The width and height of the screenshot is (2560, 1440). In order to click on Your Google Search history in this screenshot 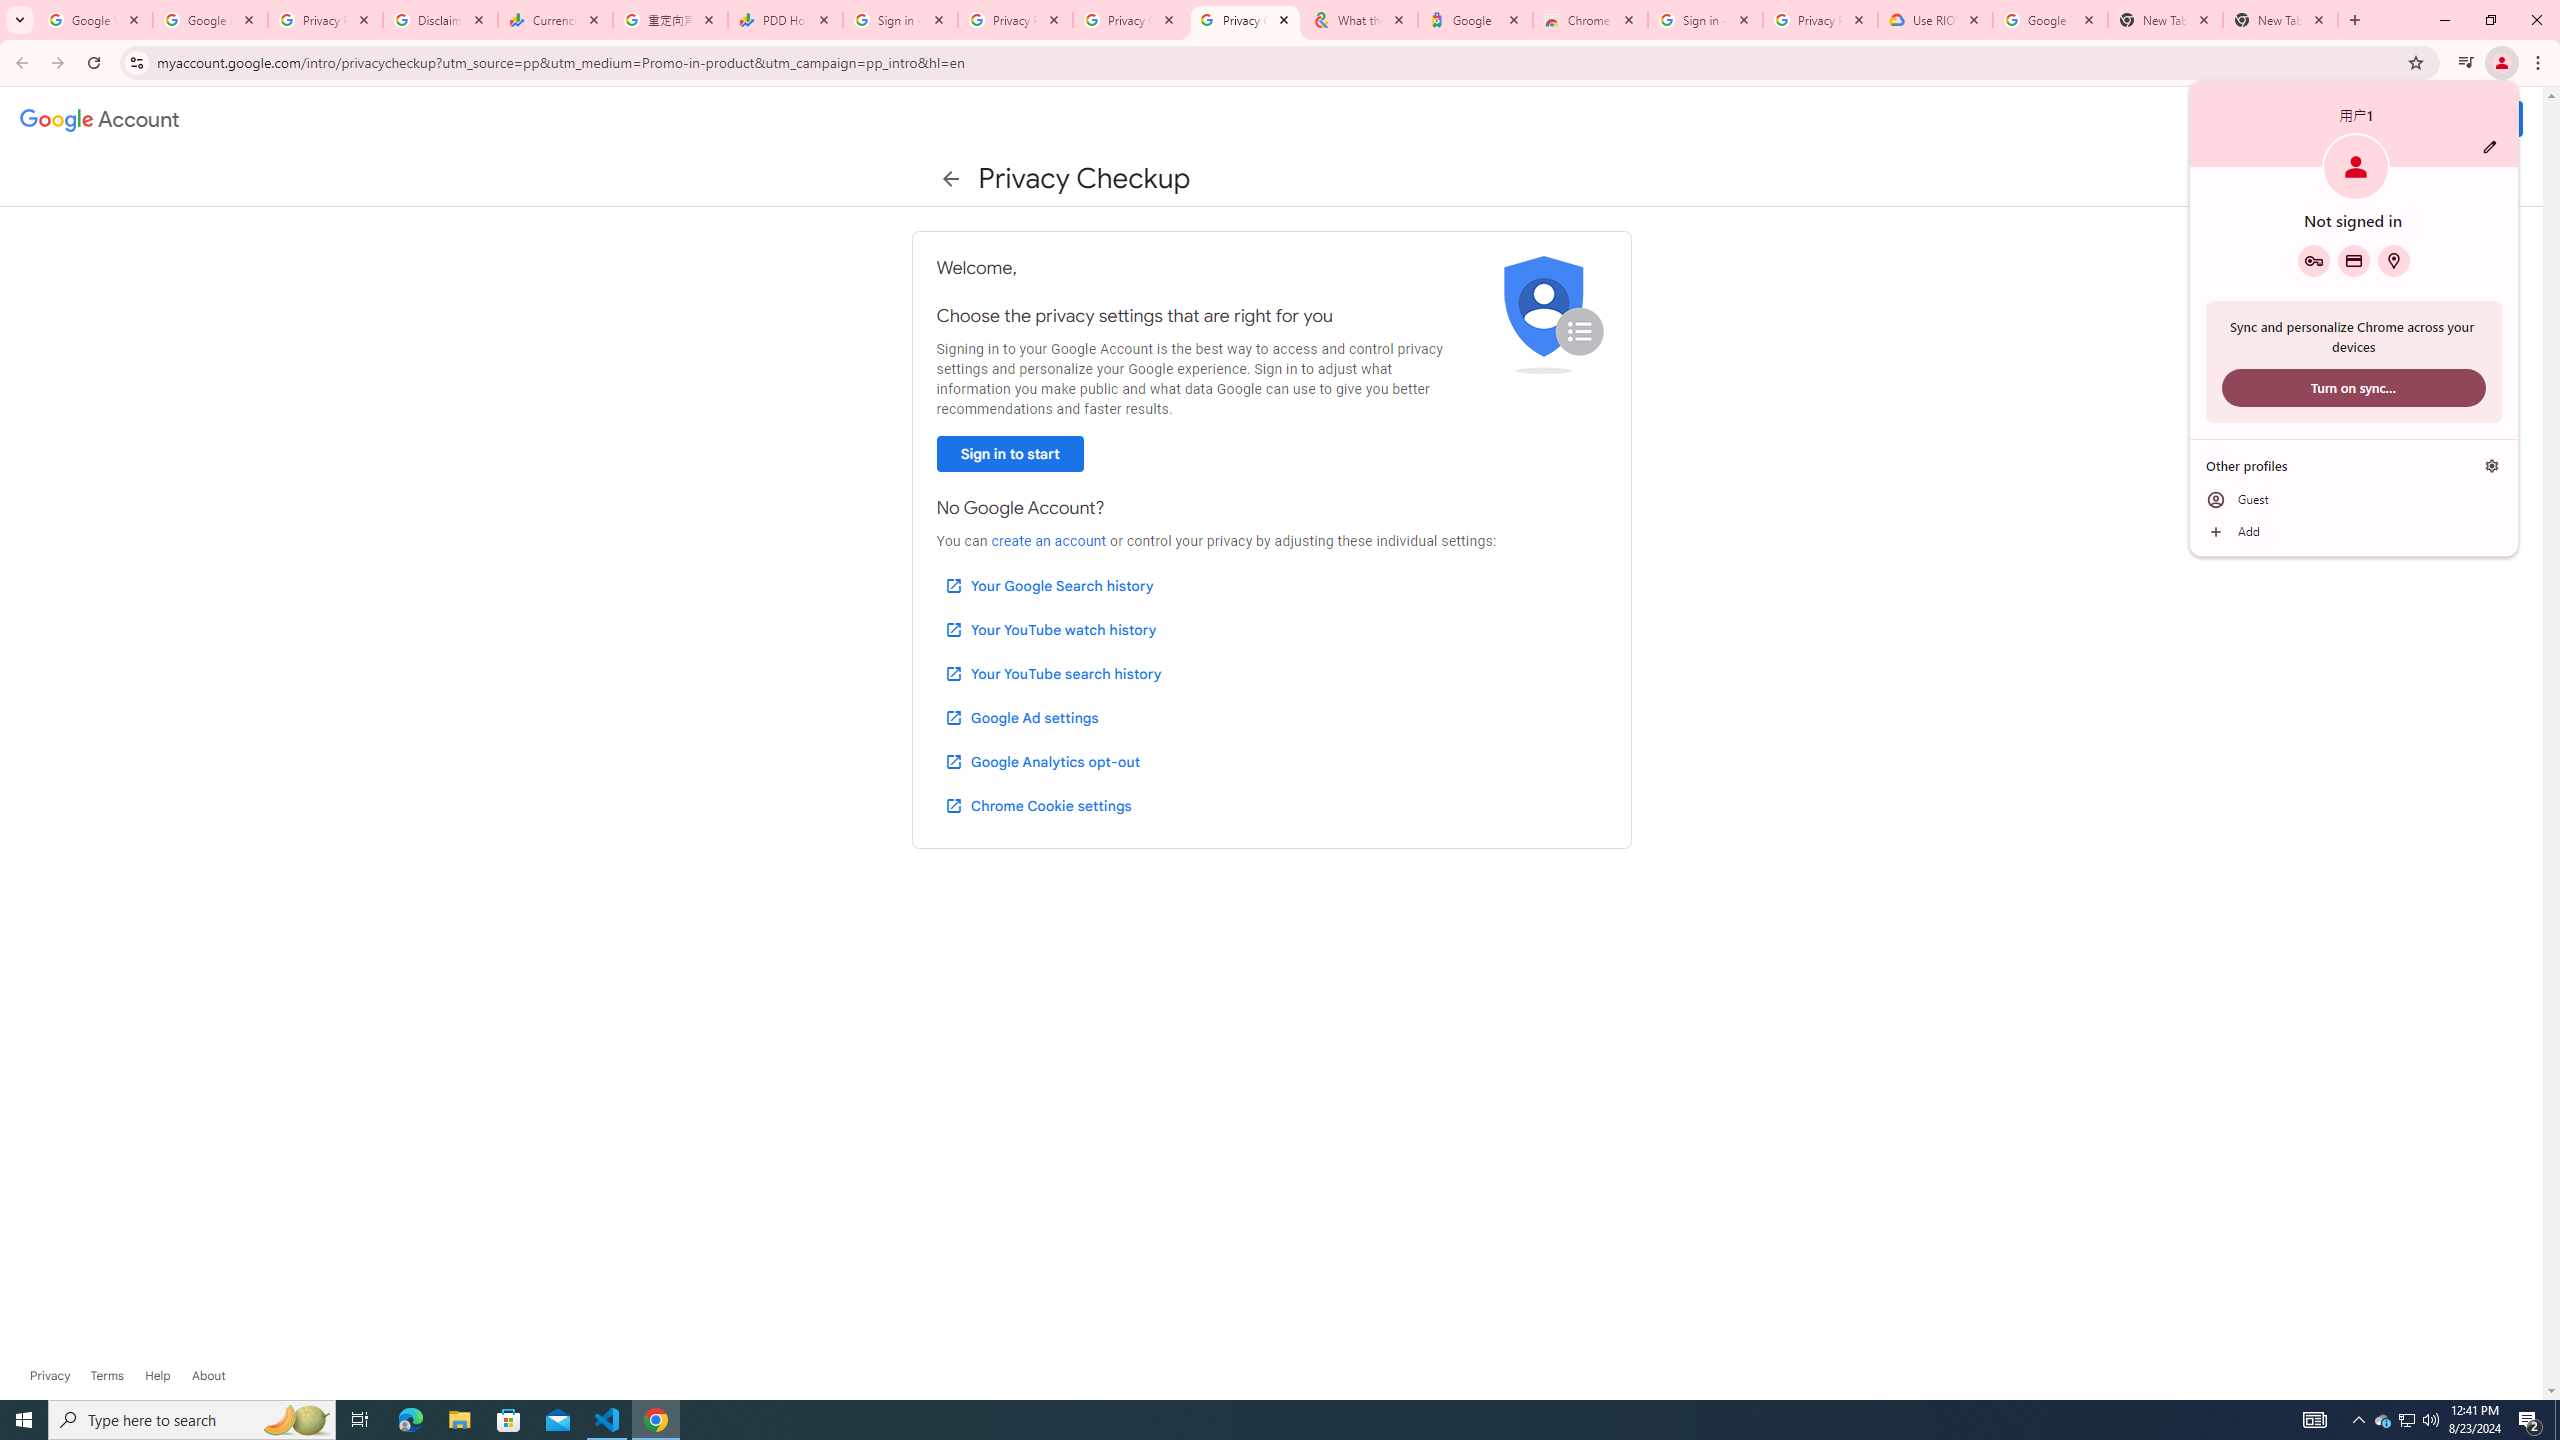, I will do `click(1049, 585)`.